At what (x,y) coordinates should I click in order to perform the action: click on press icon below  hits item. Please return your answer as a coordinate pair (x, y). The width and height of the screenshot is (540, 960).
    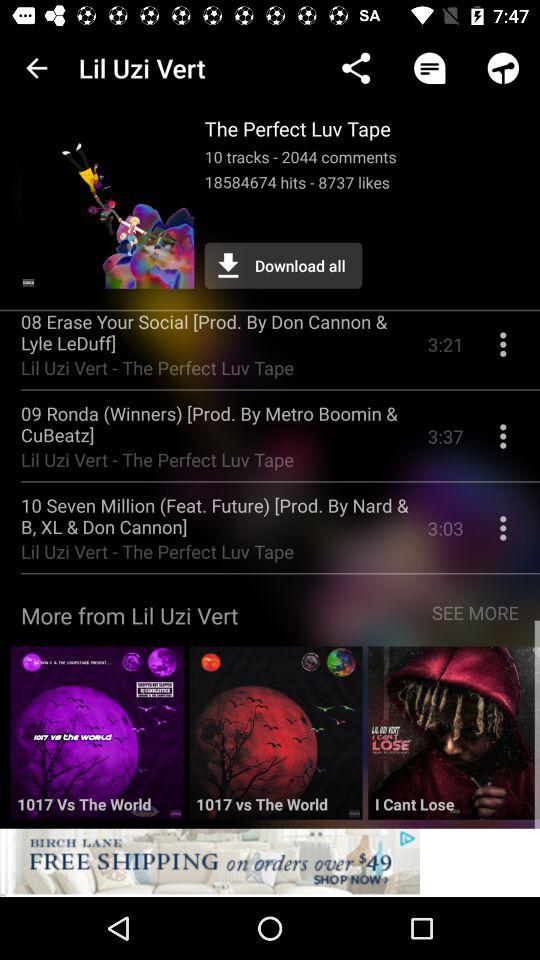
    Looking at the image, I should click on (283, 265).